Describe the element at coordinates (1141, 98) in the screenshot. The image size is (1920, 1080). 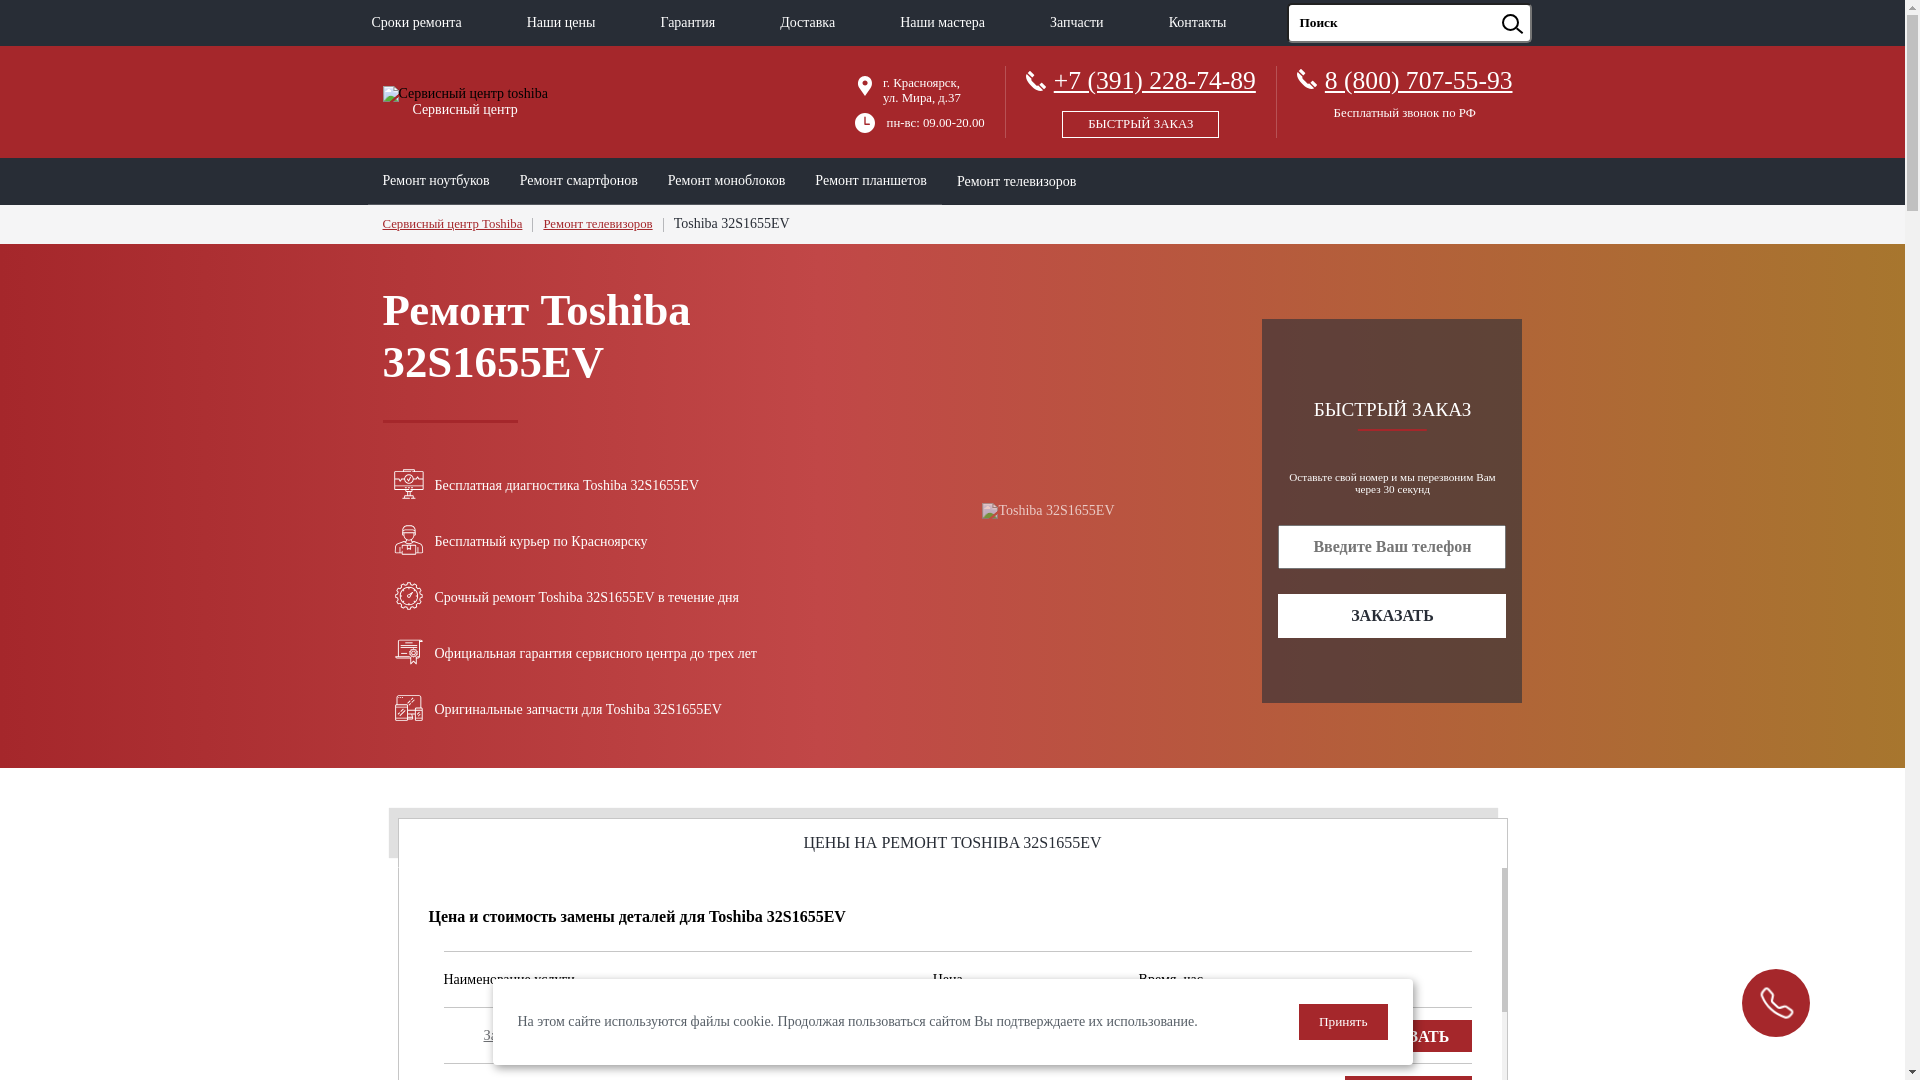
I see `+7 (391) 228-74-89` at that location.